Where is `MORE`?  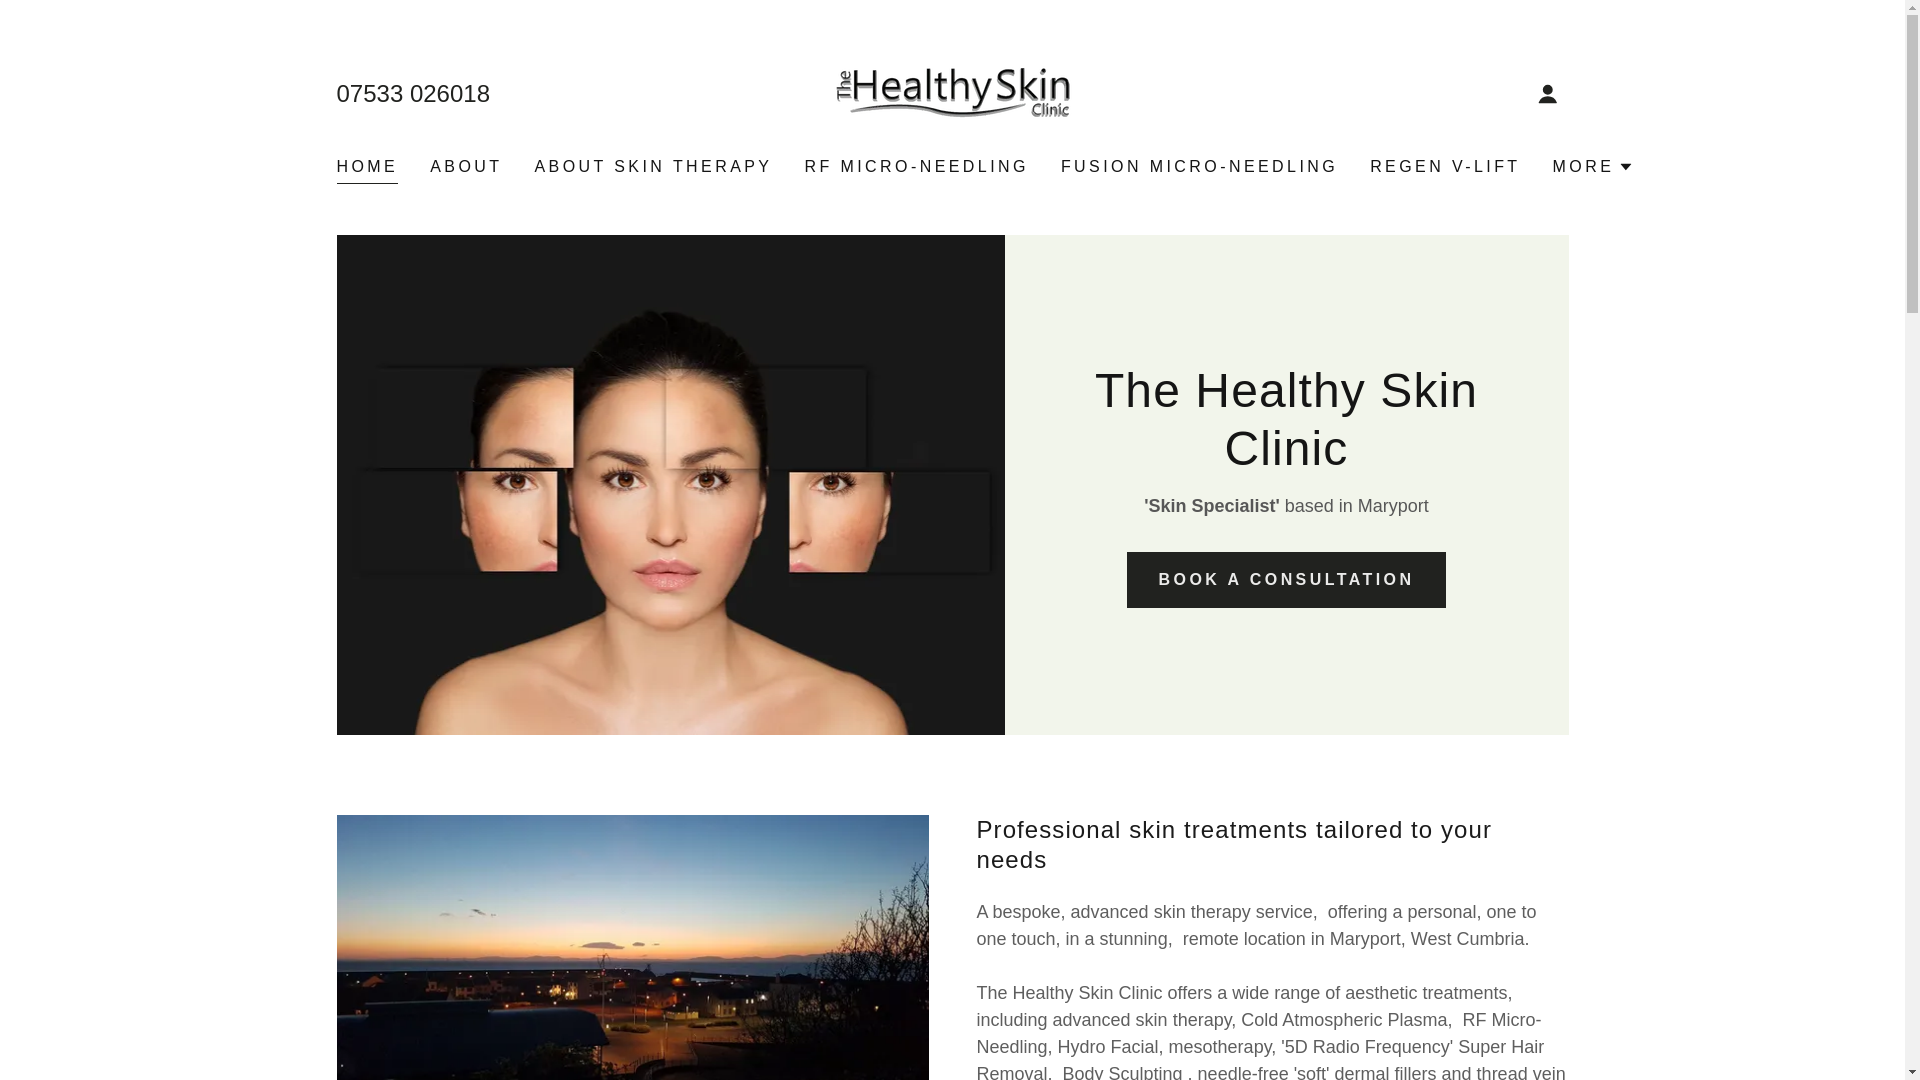 MORE is located at coordinates (1594, 167).